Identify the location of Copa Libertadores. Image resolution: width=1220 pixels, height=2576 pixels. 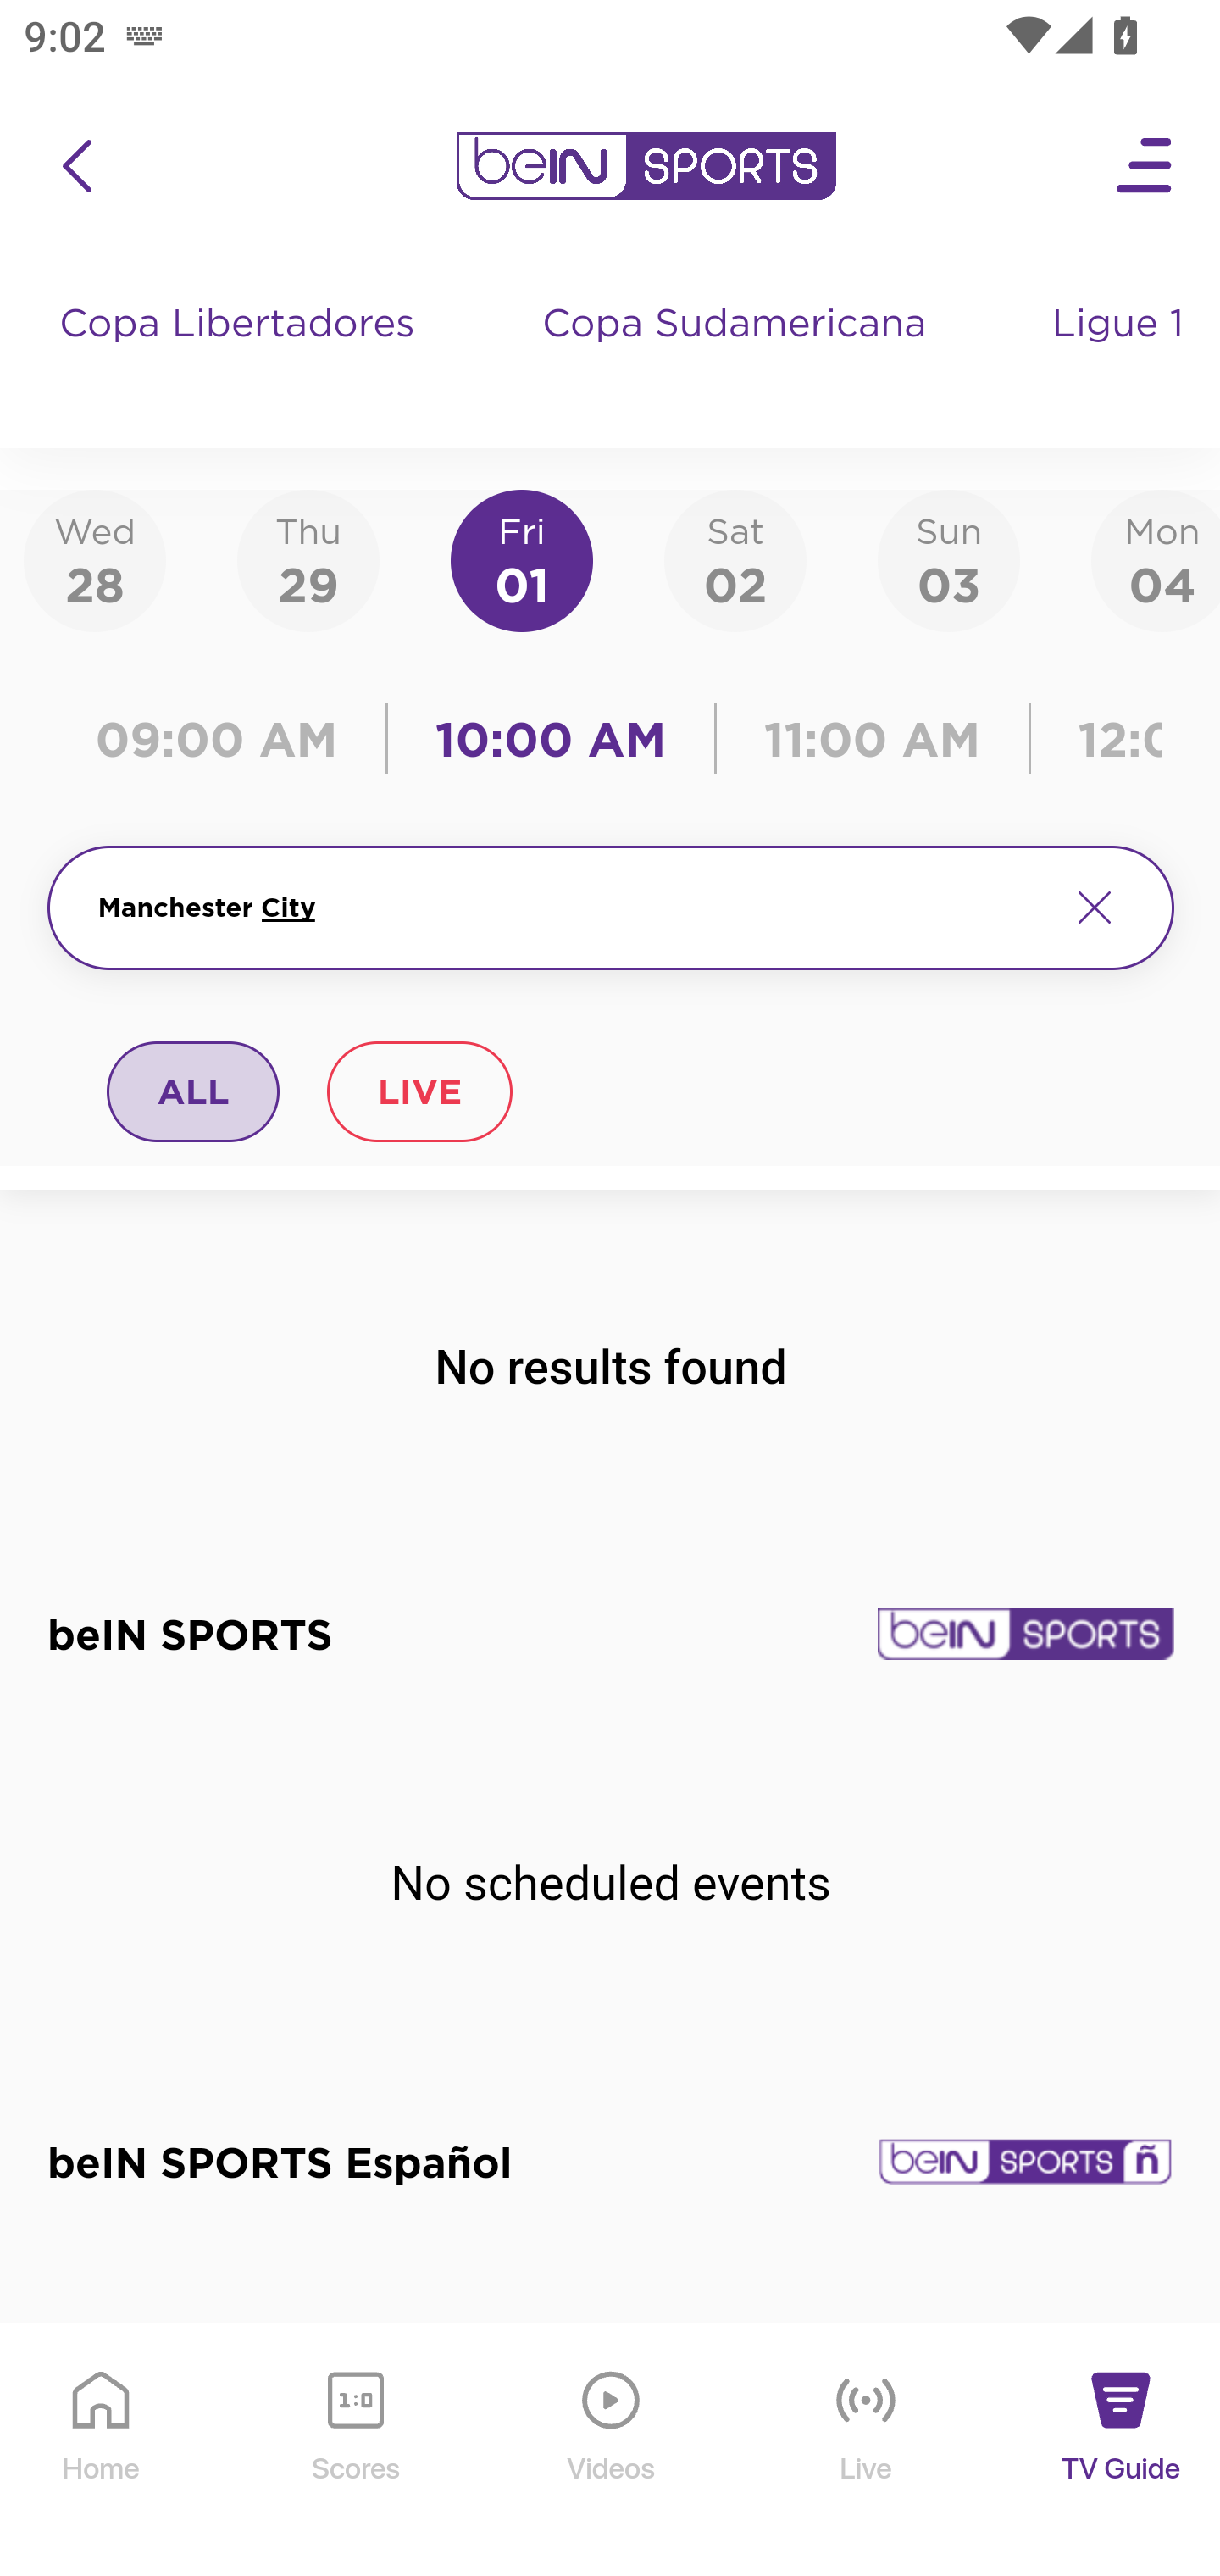
(241, 356).